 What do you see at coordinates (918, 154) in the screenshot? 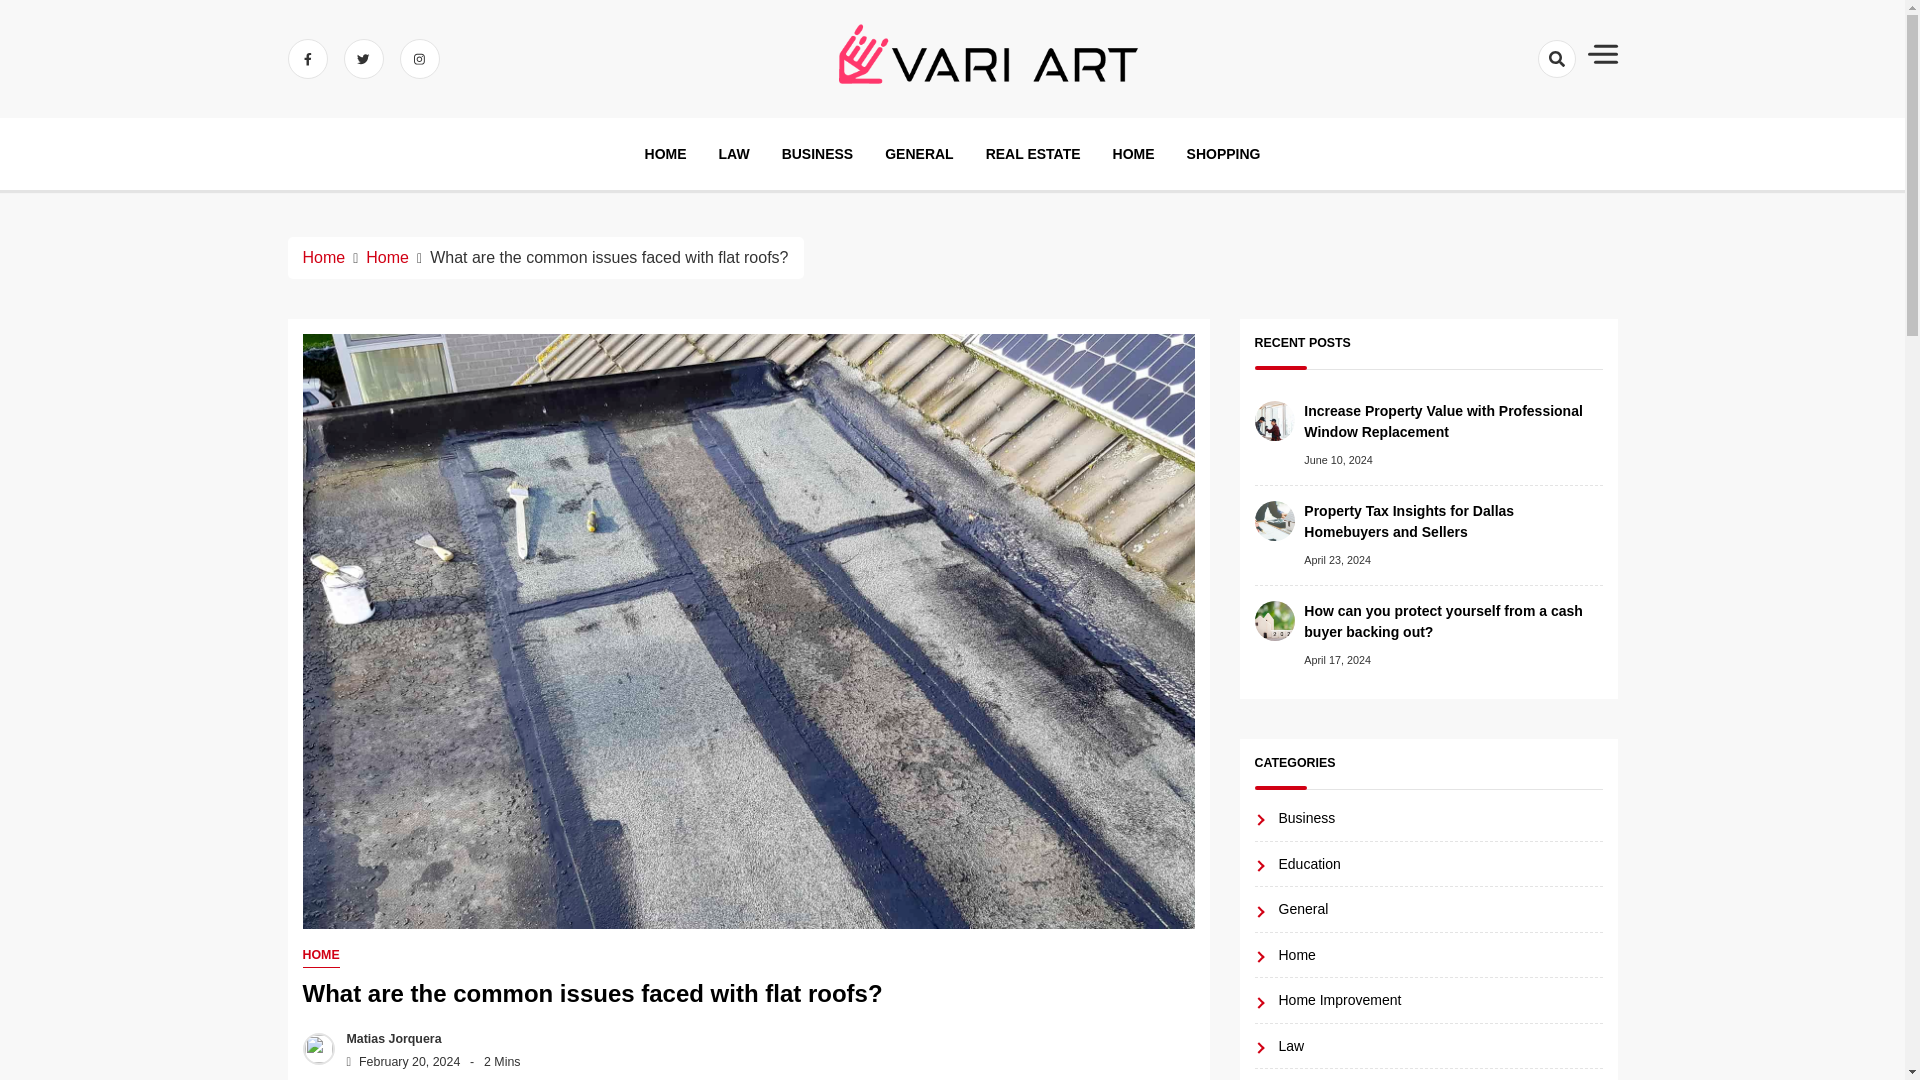
I see `GENERAL` at bounding box center [918, 154].